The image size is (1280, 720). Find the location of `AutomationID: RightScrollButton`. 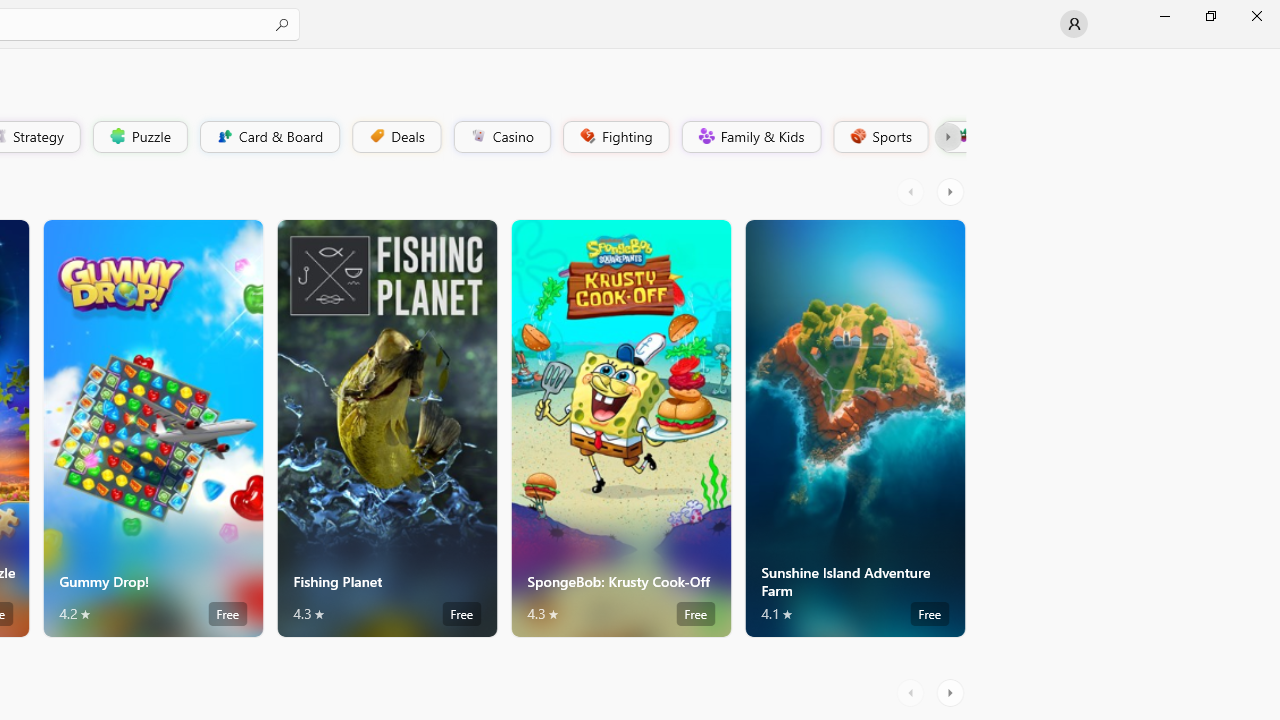

AutomationID: RightScrollButton is located at coordinates (952, 692).